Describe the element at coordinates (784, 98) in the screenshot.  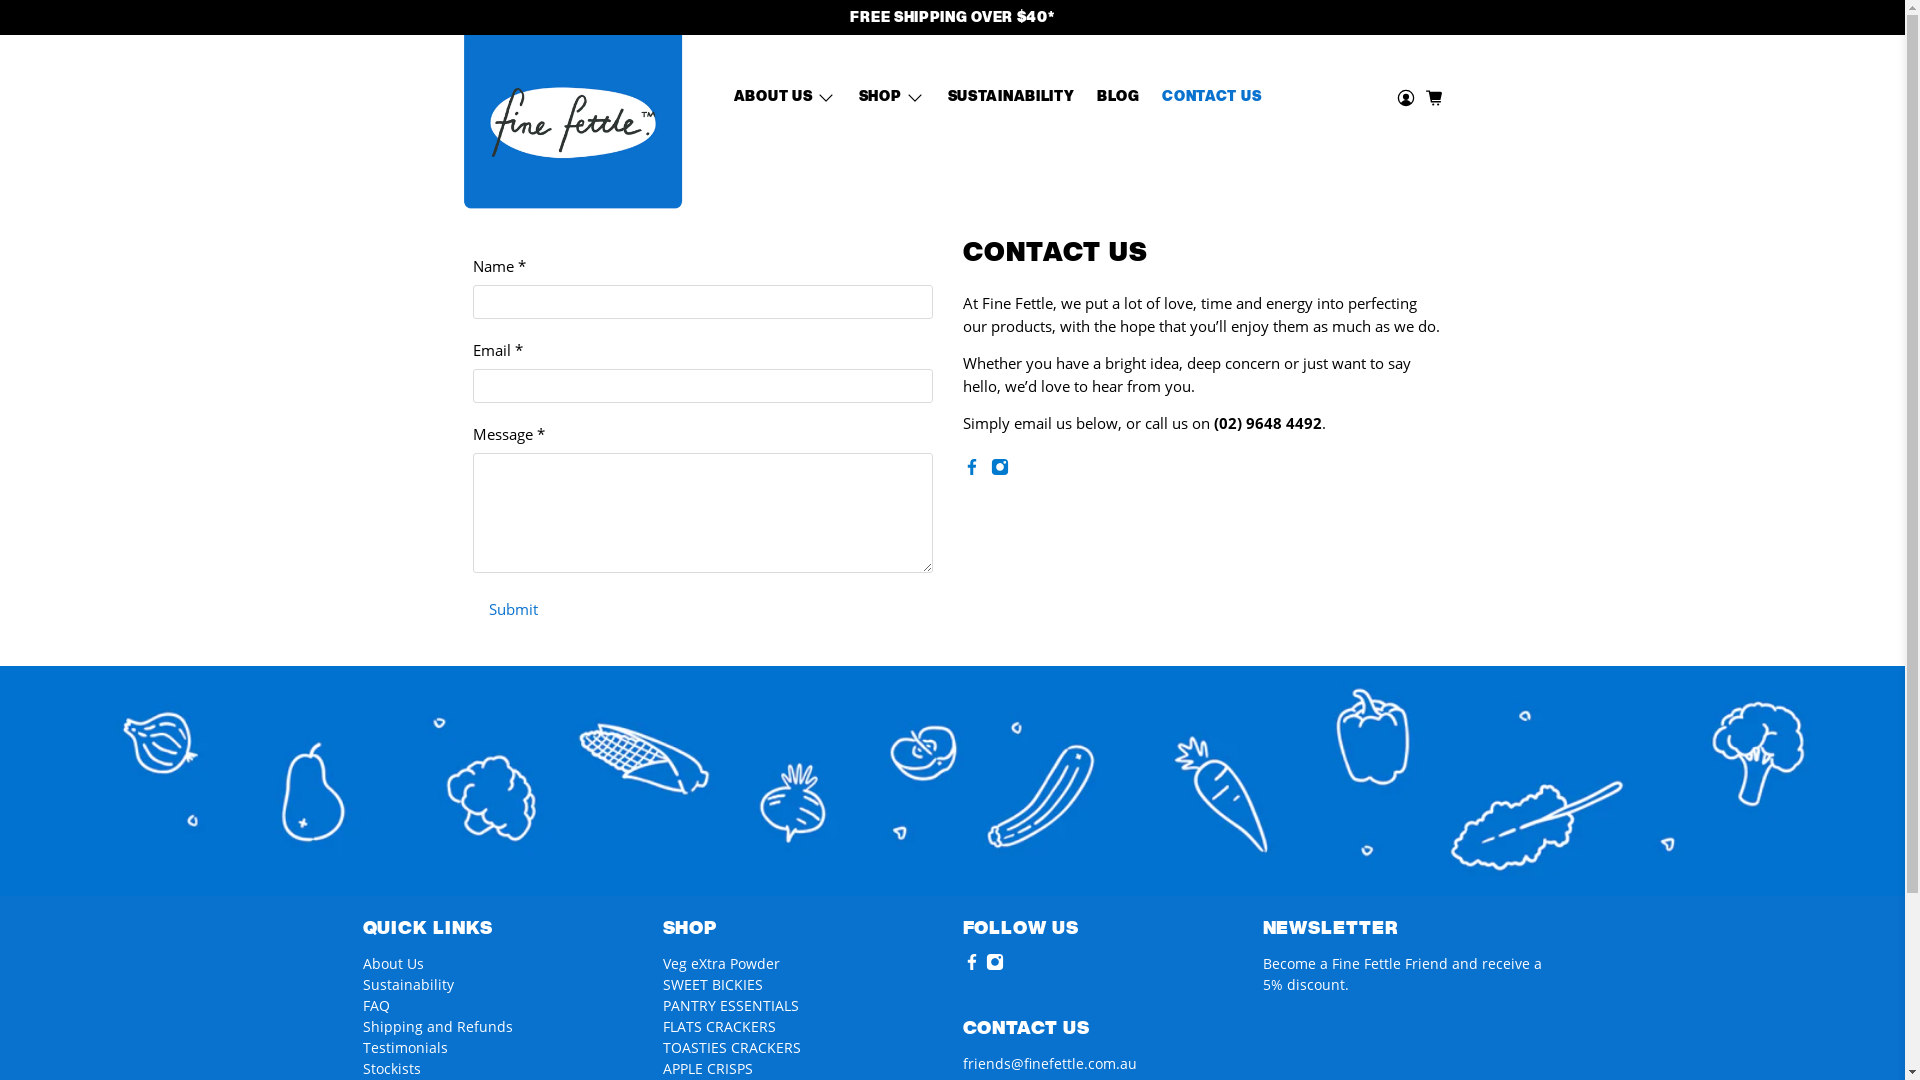
I see `ABOUT US` at that location.